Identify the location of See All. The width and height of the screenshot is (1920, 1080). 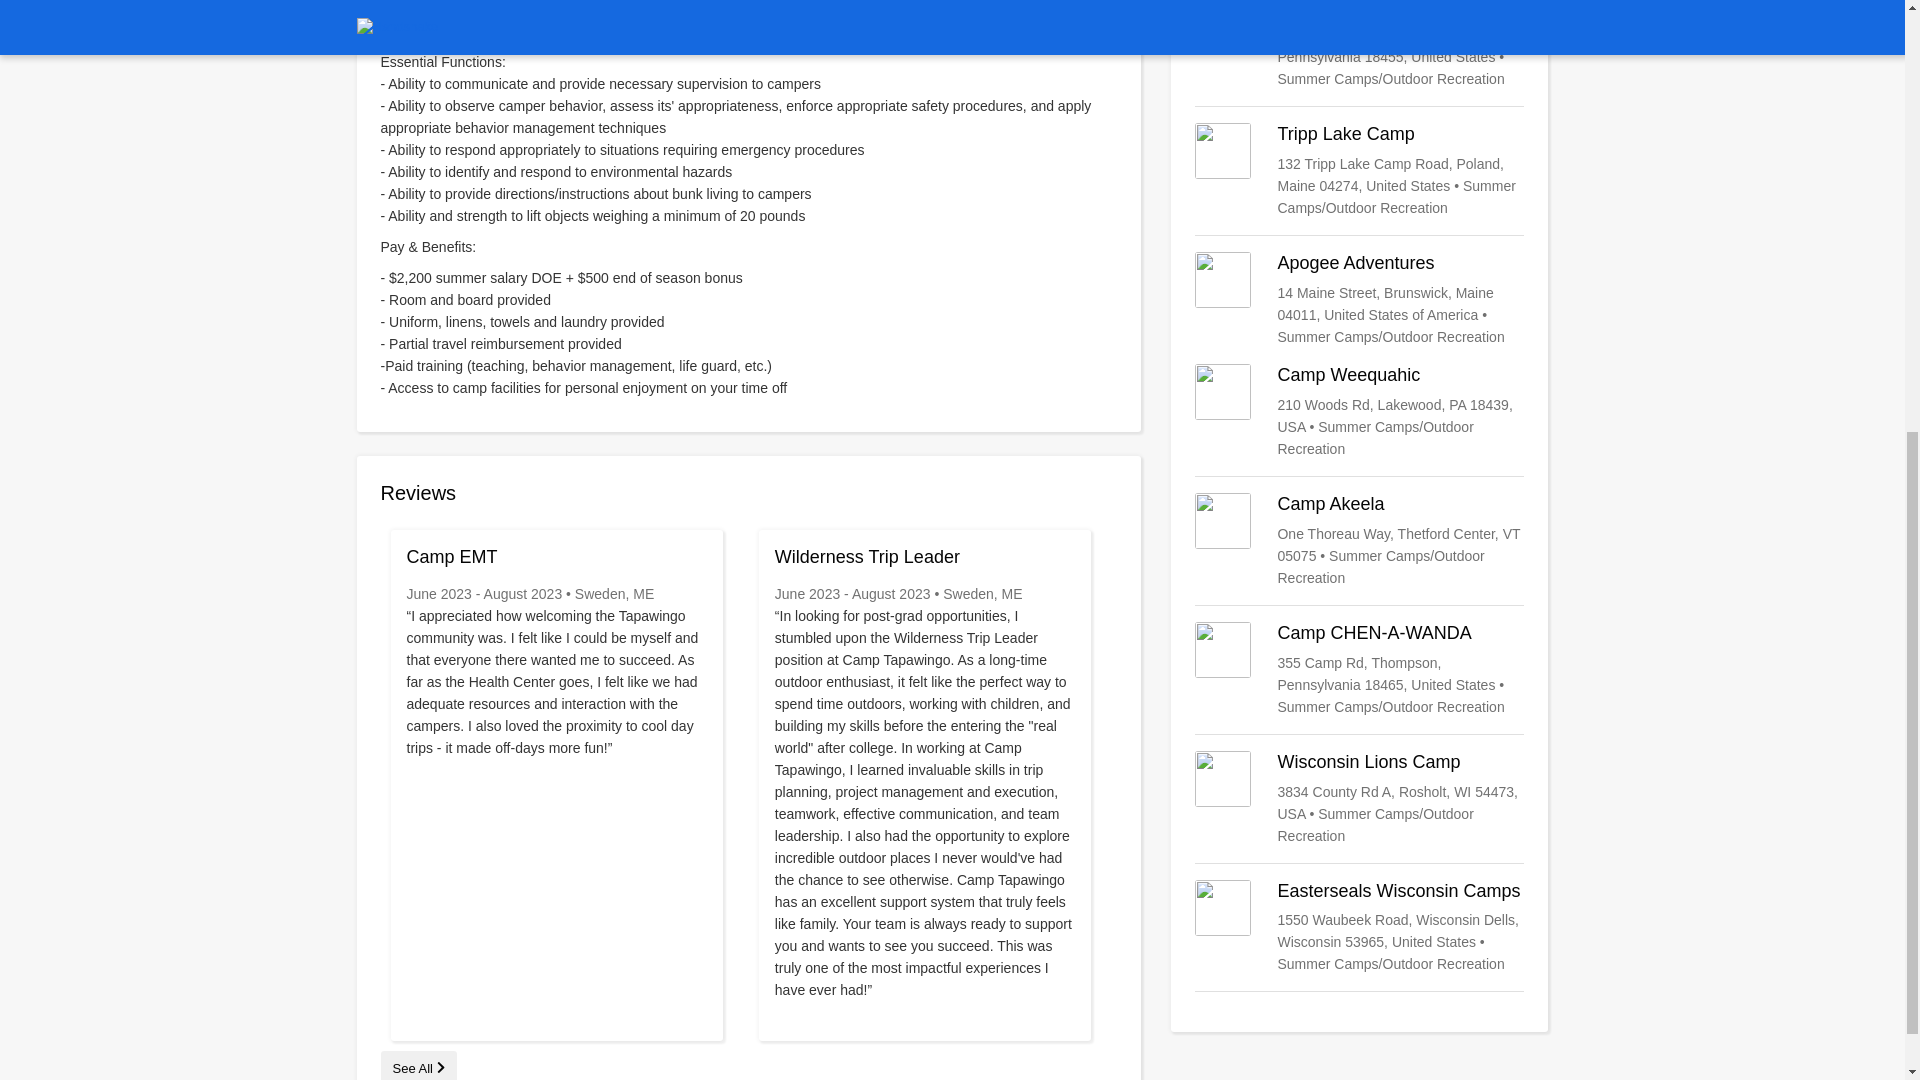
(418, 1068).